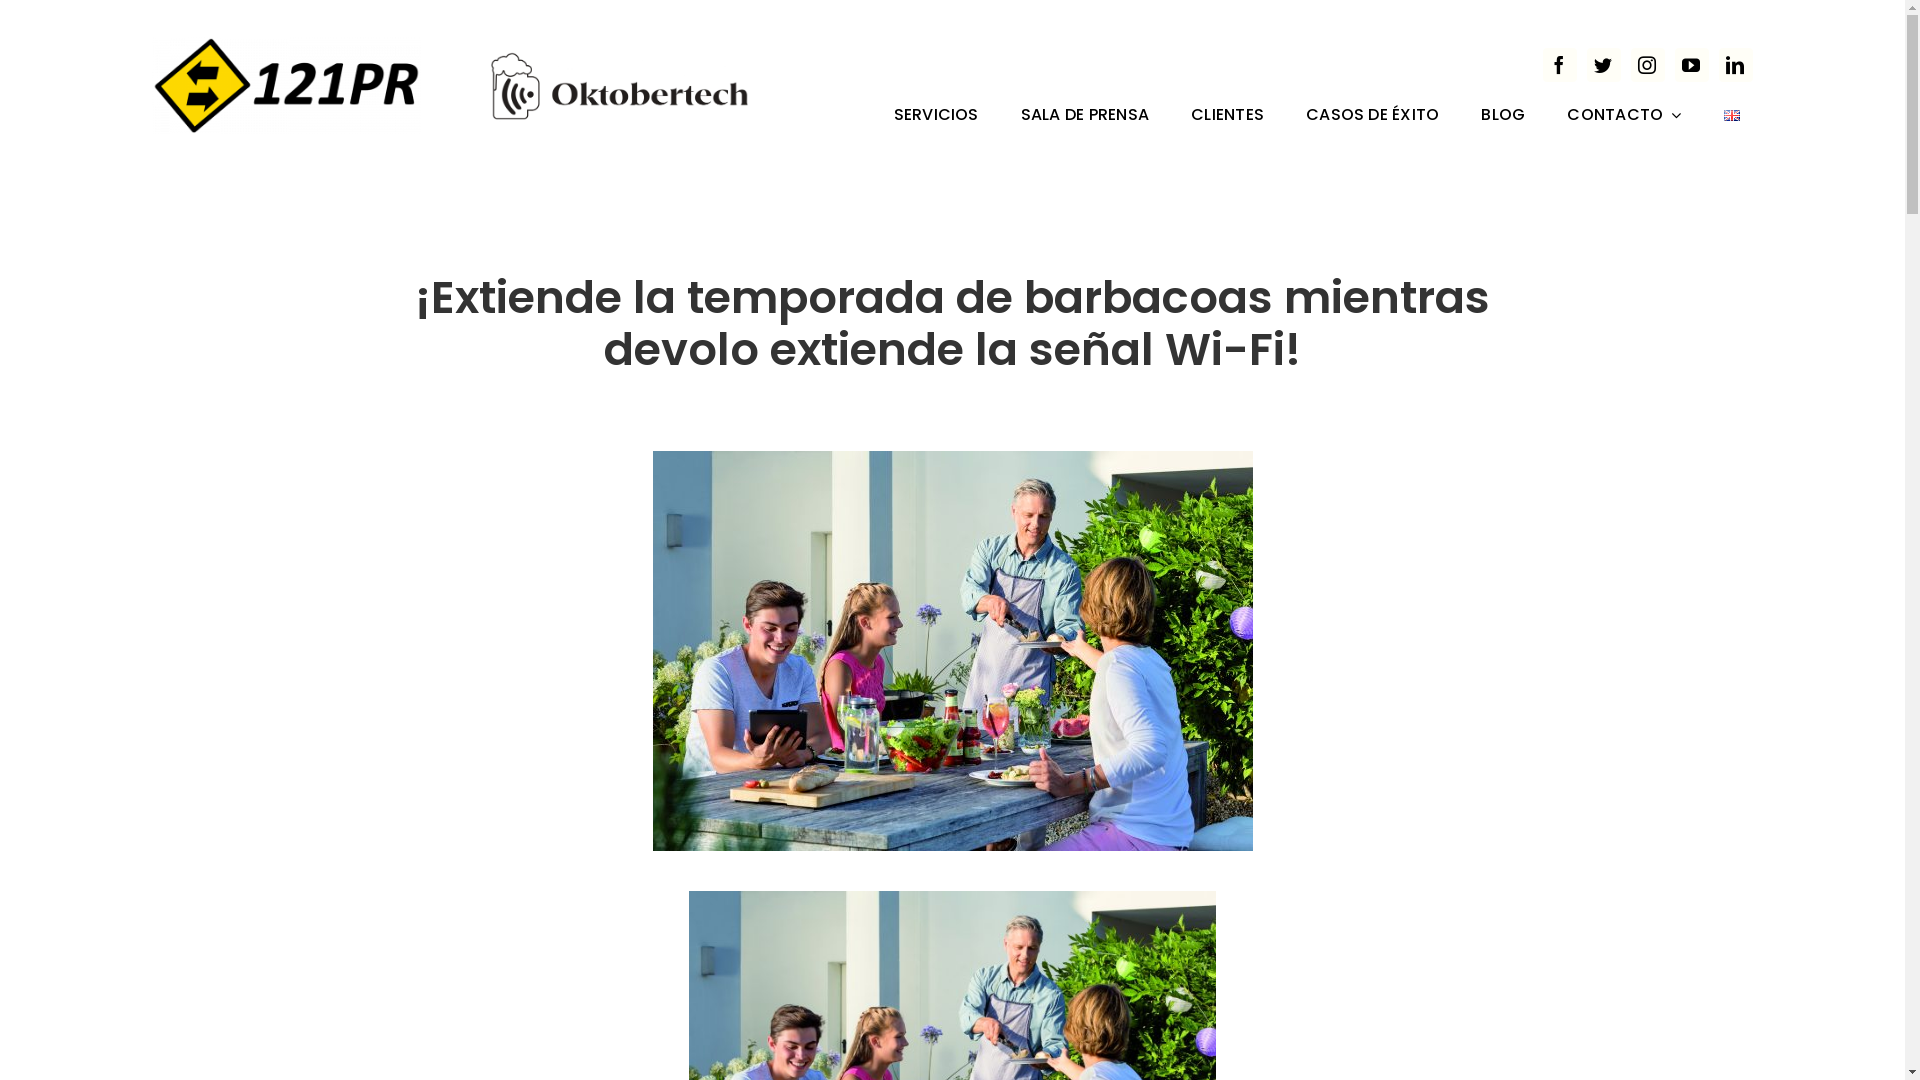 This screenshot has height=1080, width=1920. I want to click on SALA DE PRENSA, so click(1085, 117).